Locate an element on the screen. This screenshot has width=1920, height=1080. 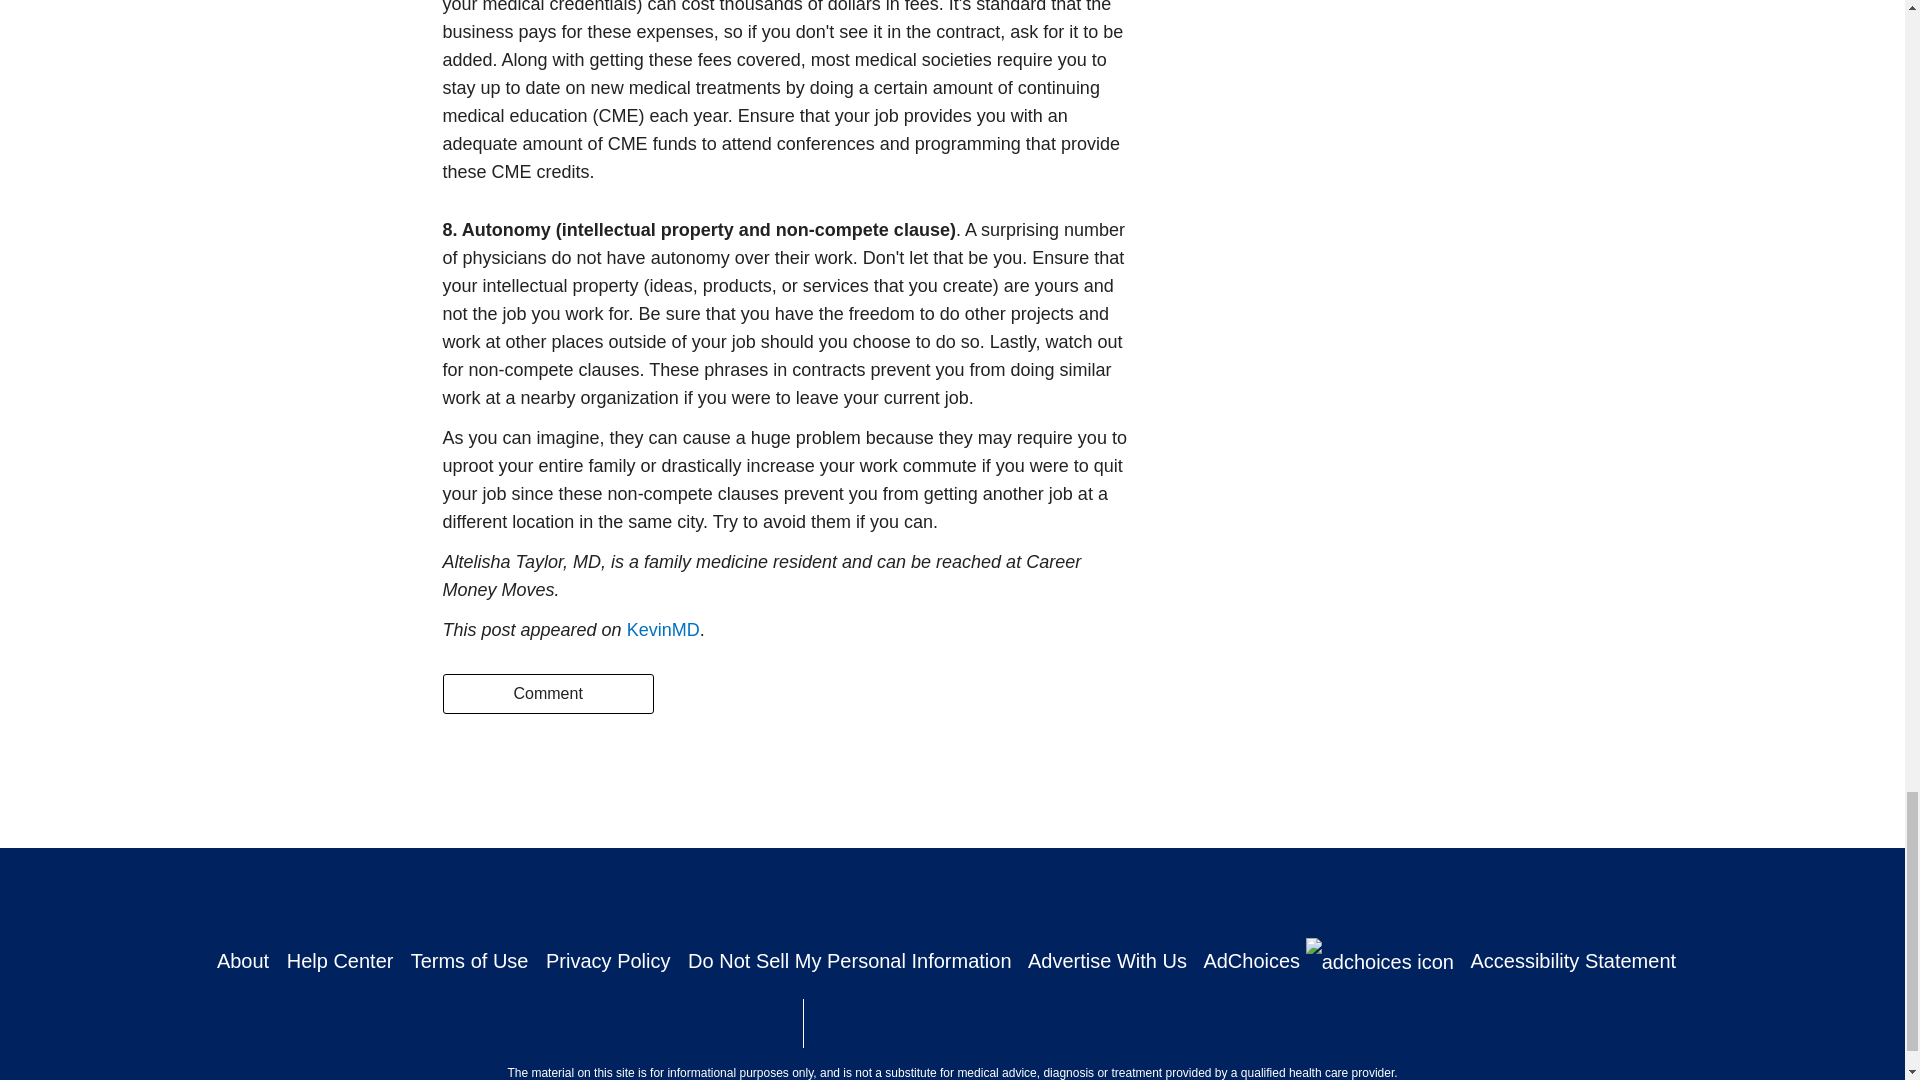
Opens in a new tab or window is located at coordinates (1231, 1020).